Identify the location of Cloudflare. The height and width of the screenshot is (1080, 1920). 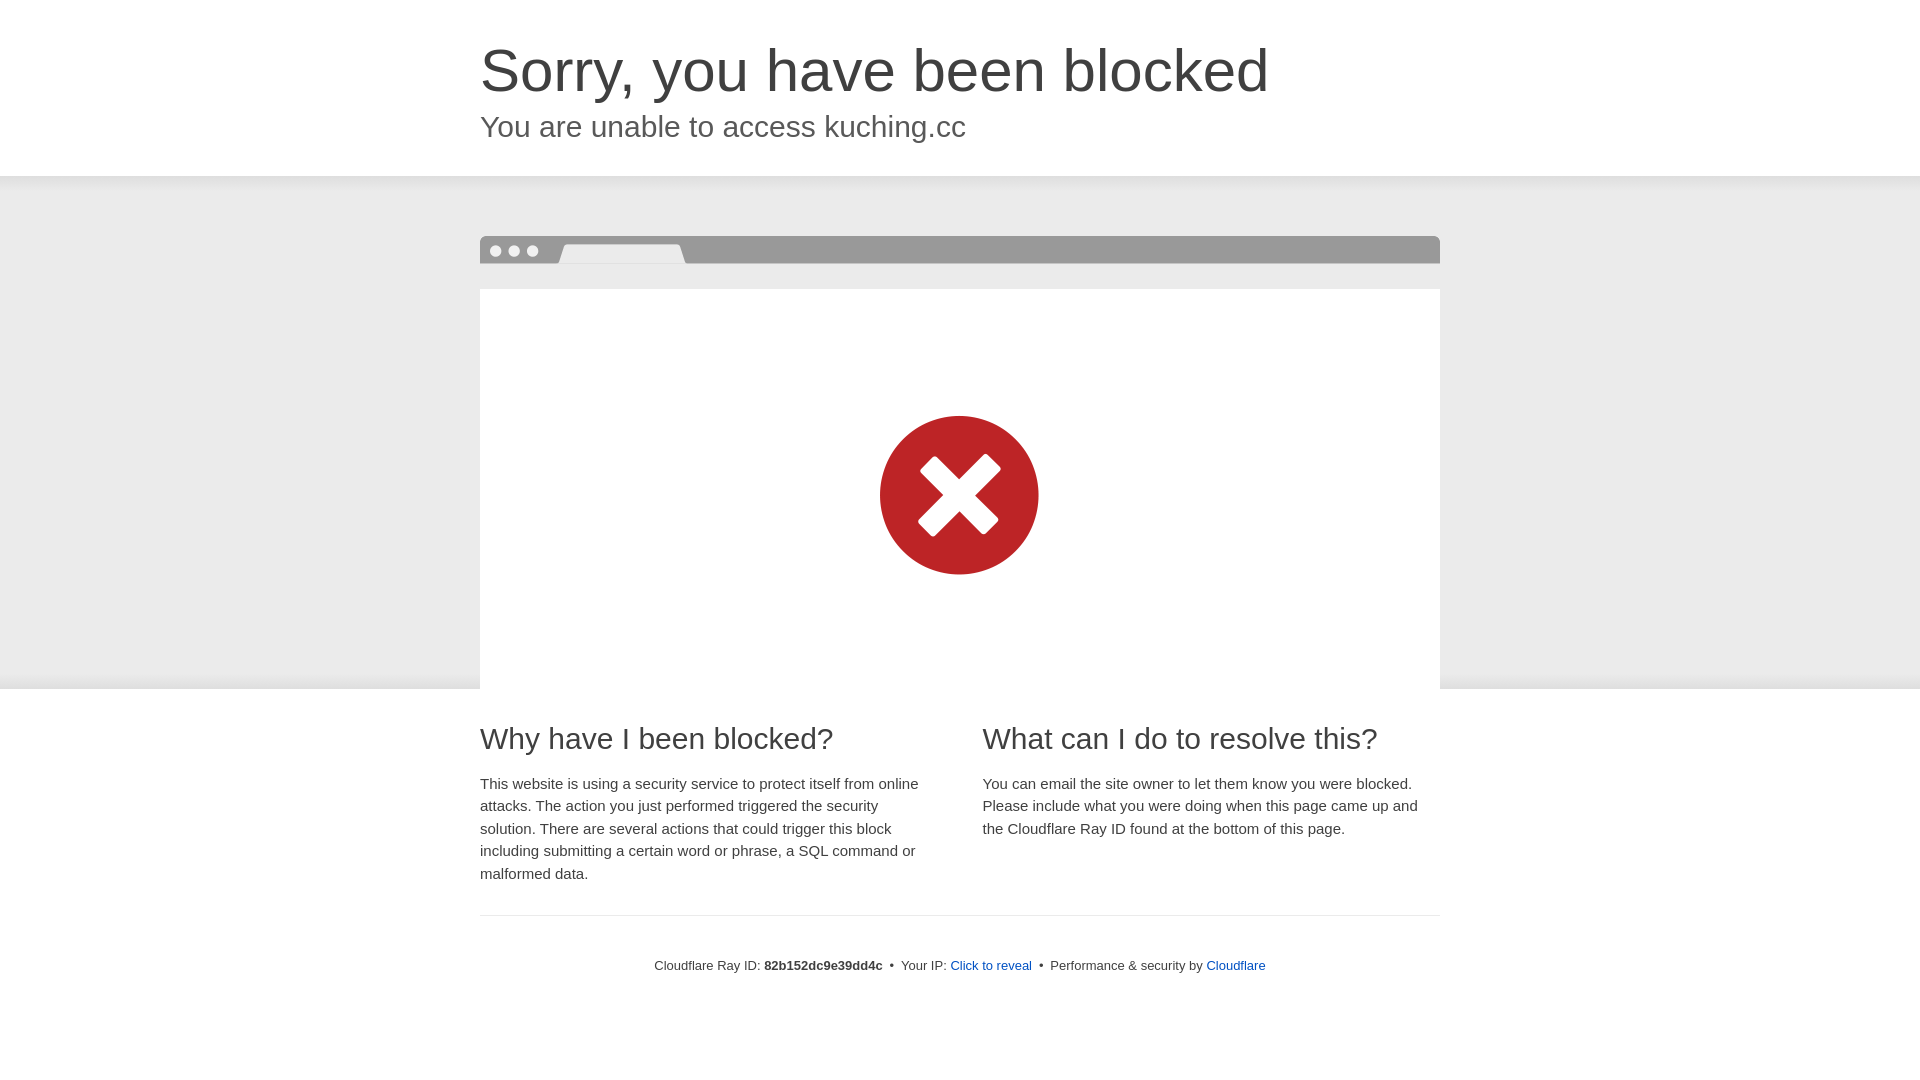
(1236, 966).